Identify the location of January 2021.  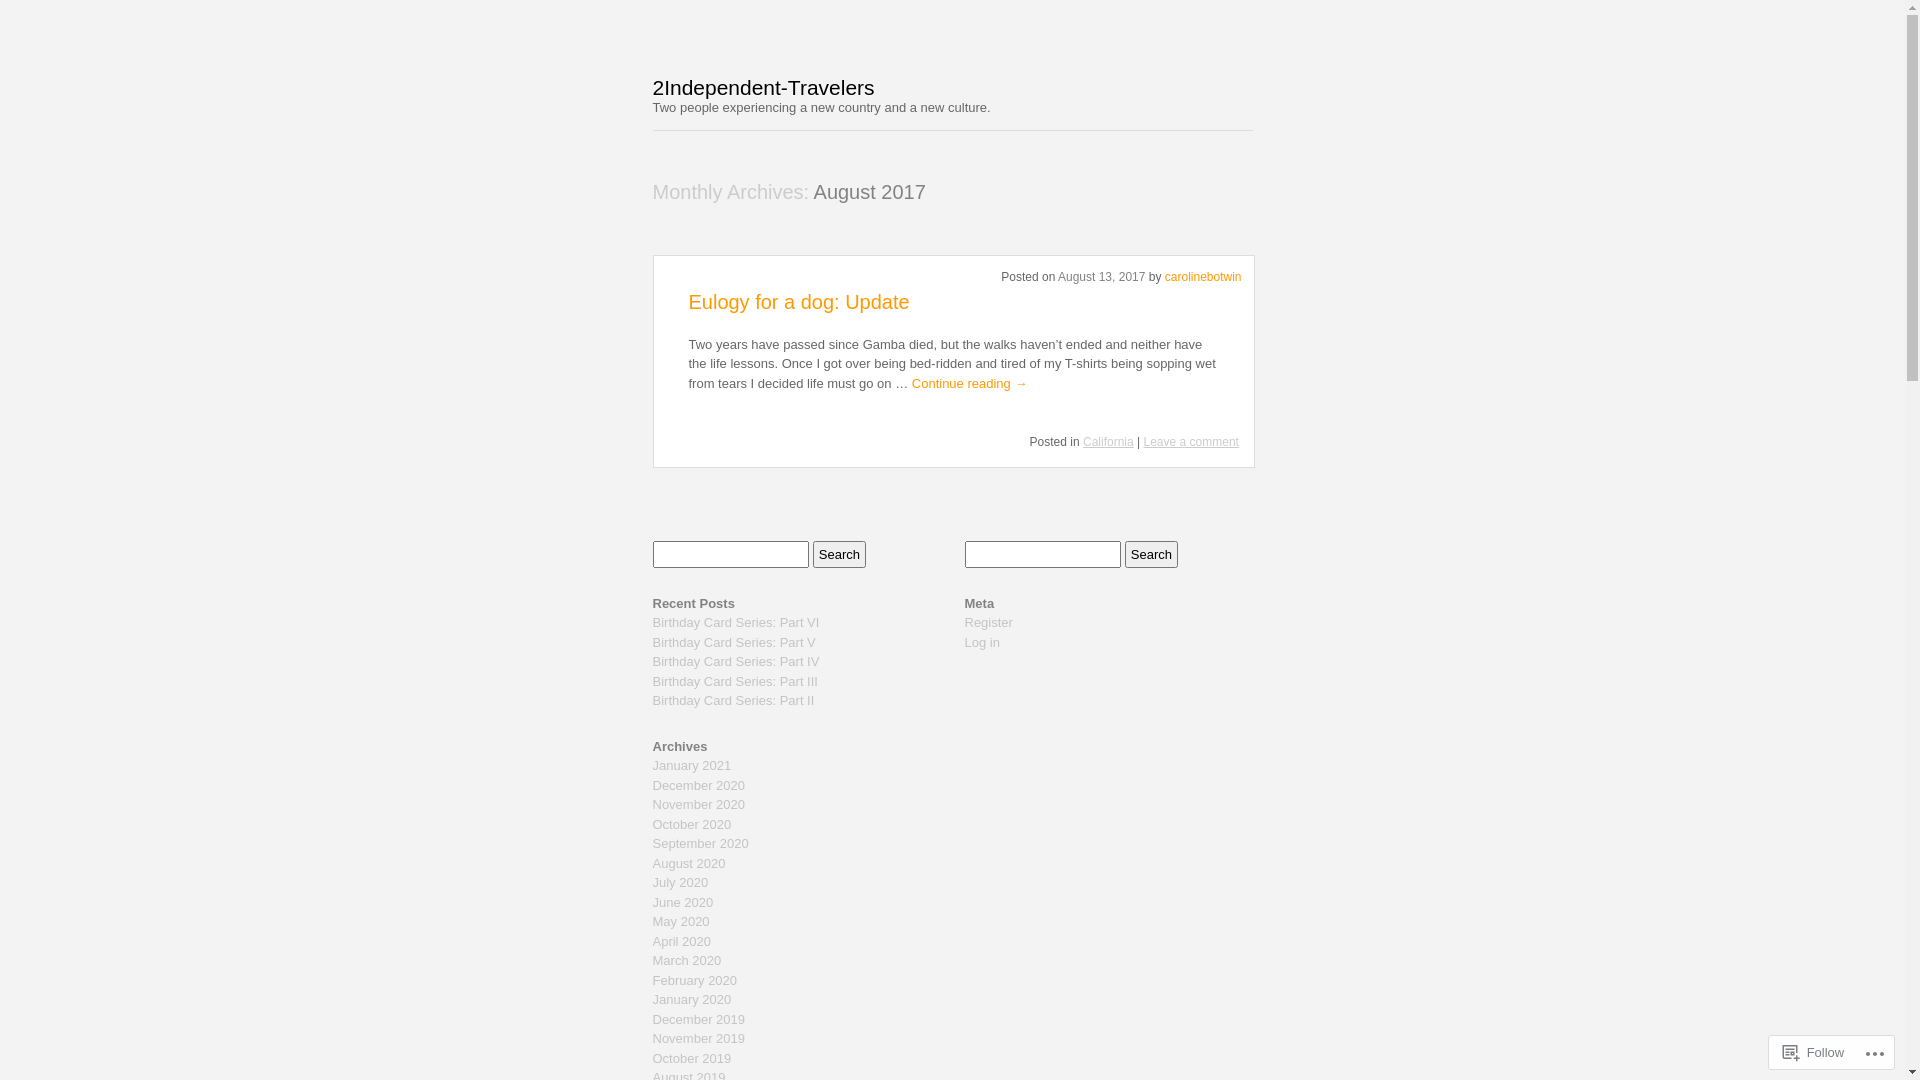
(692, 766).